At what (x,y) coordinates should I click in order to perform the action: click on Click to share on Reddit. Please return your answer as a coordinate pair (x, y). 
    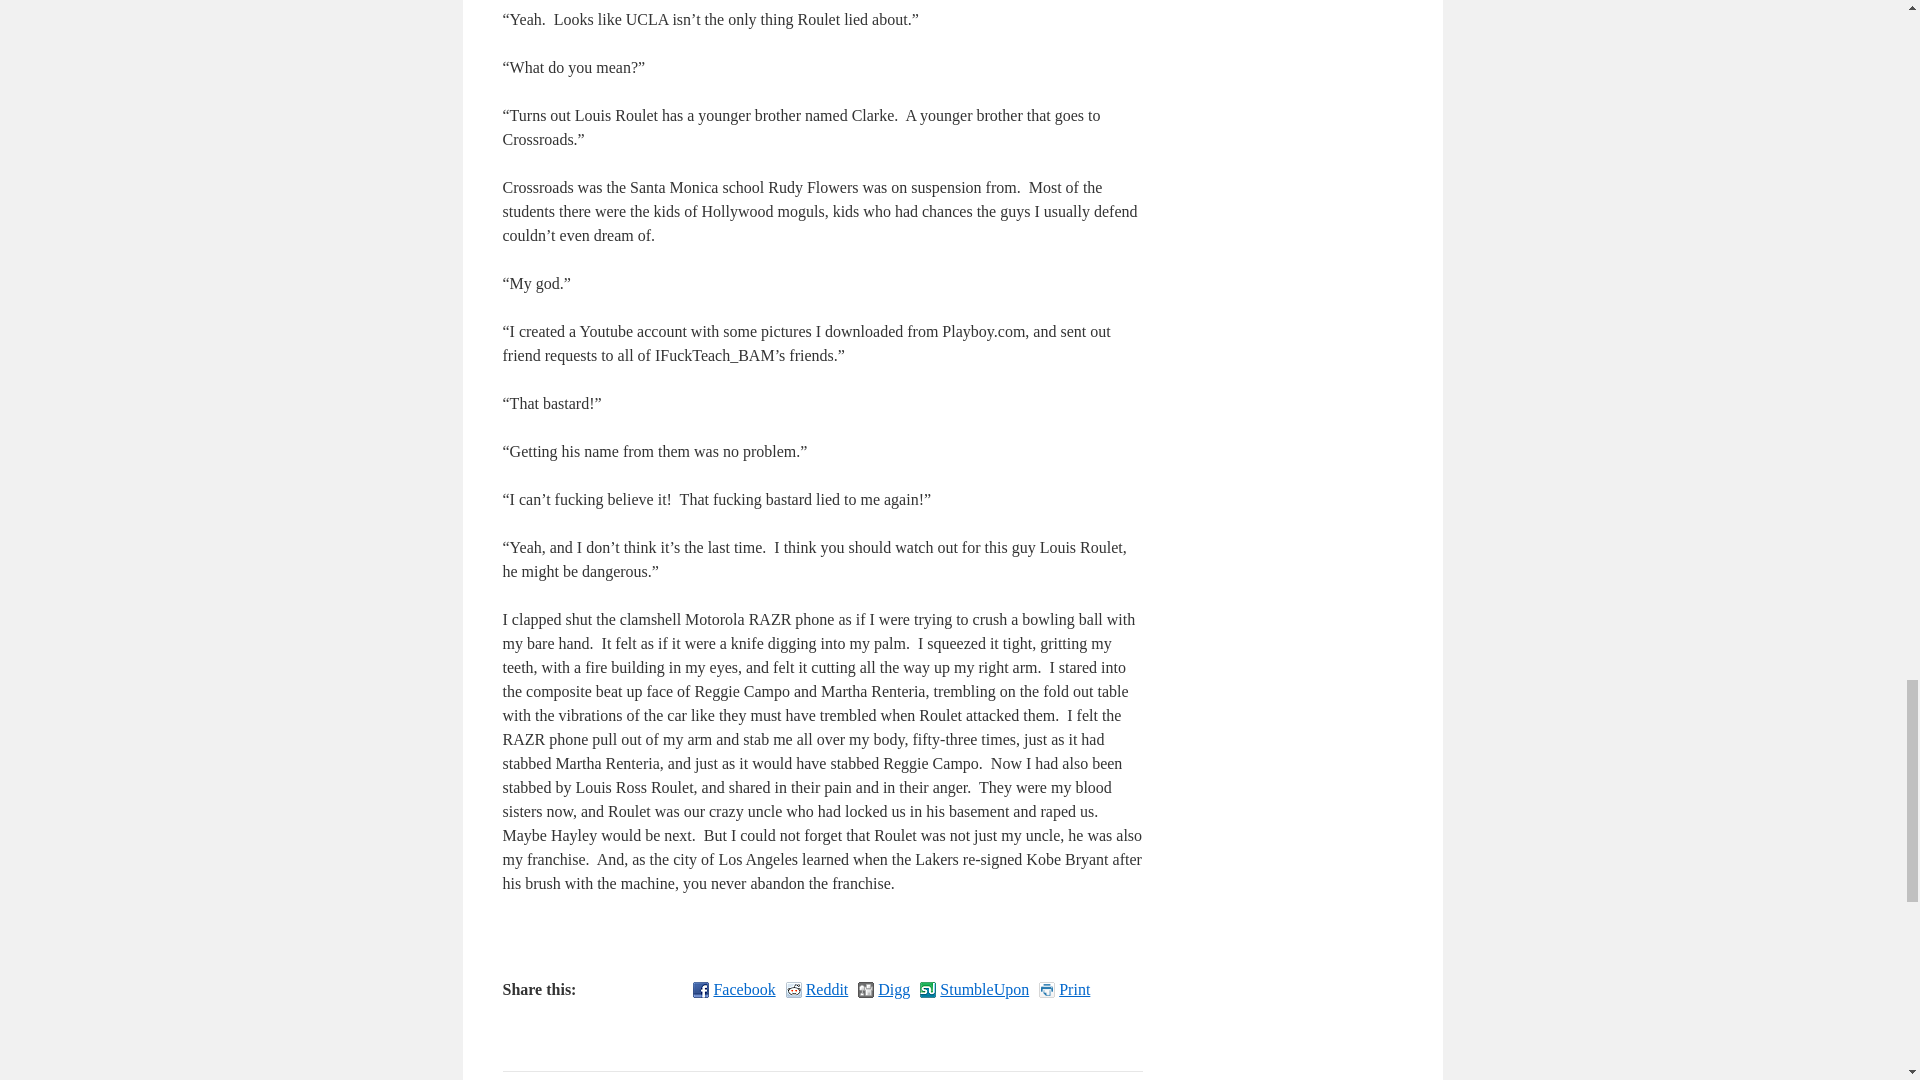
    Looking at the image, I should click on (816, 990).